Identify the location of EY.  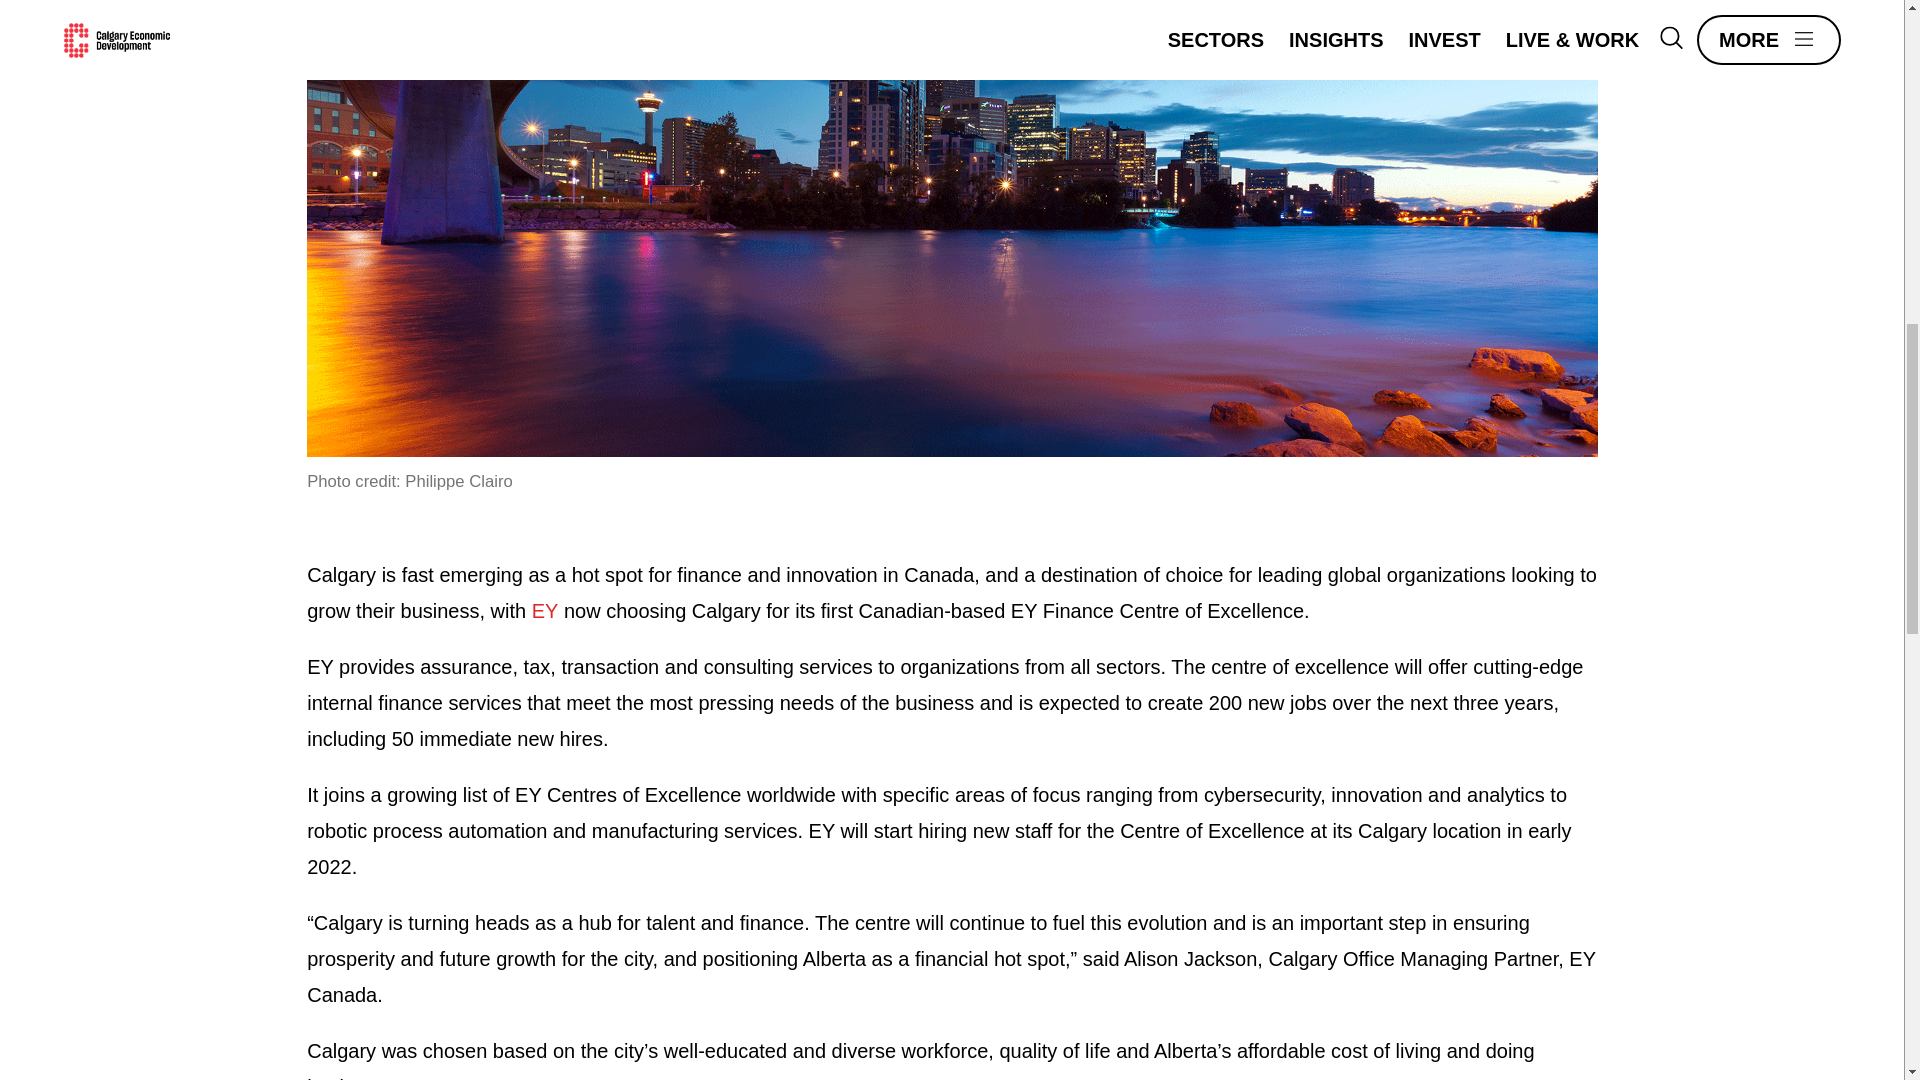
(544, 611).